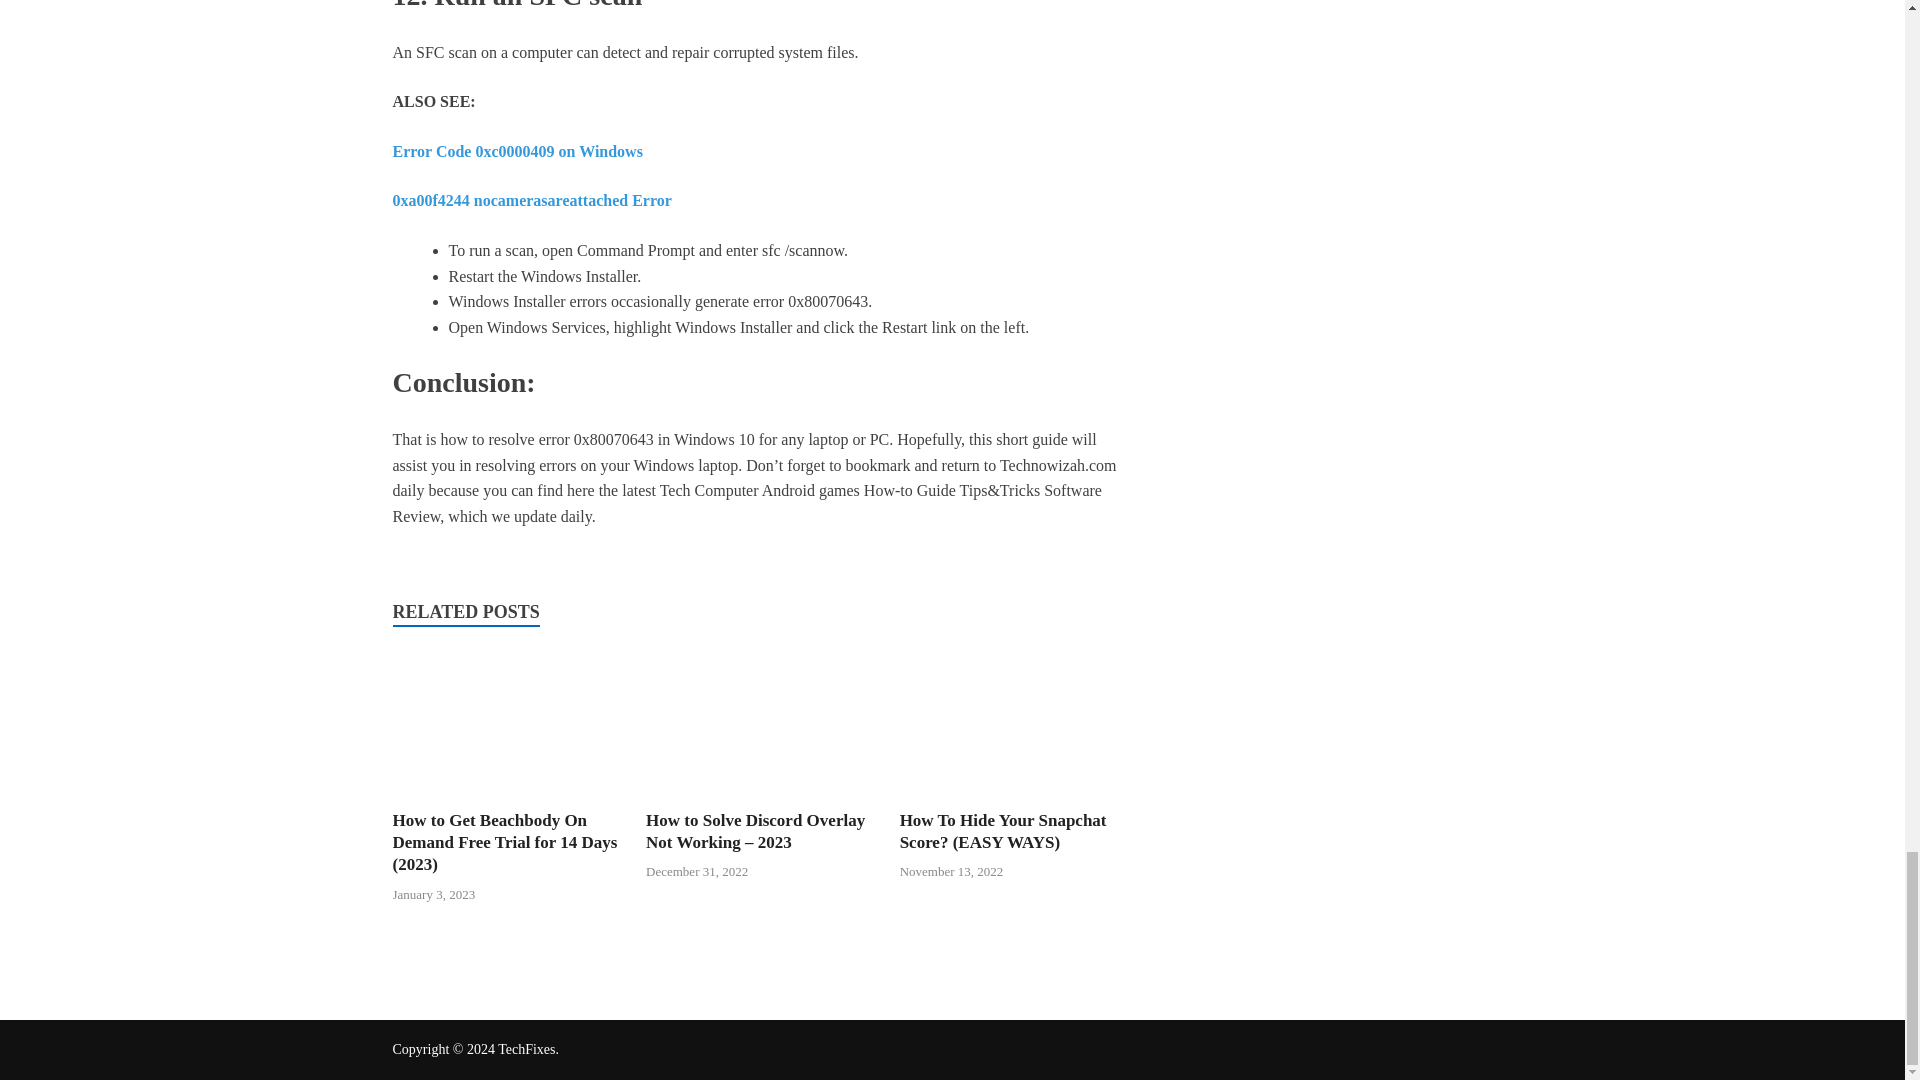 This screenshot has height=1080, width=1920. I want to click on 0xa00f4244 nocamerasareattached Error, so click(530, 200).